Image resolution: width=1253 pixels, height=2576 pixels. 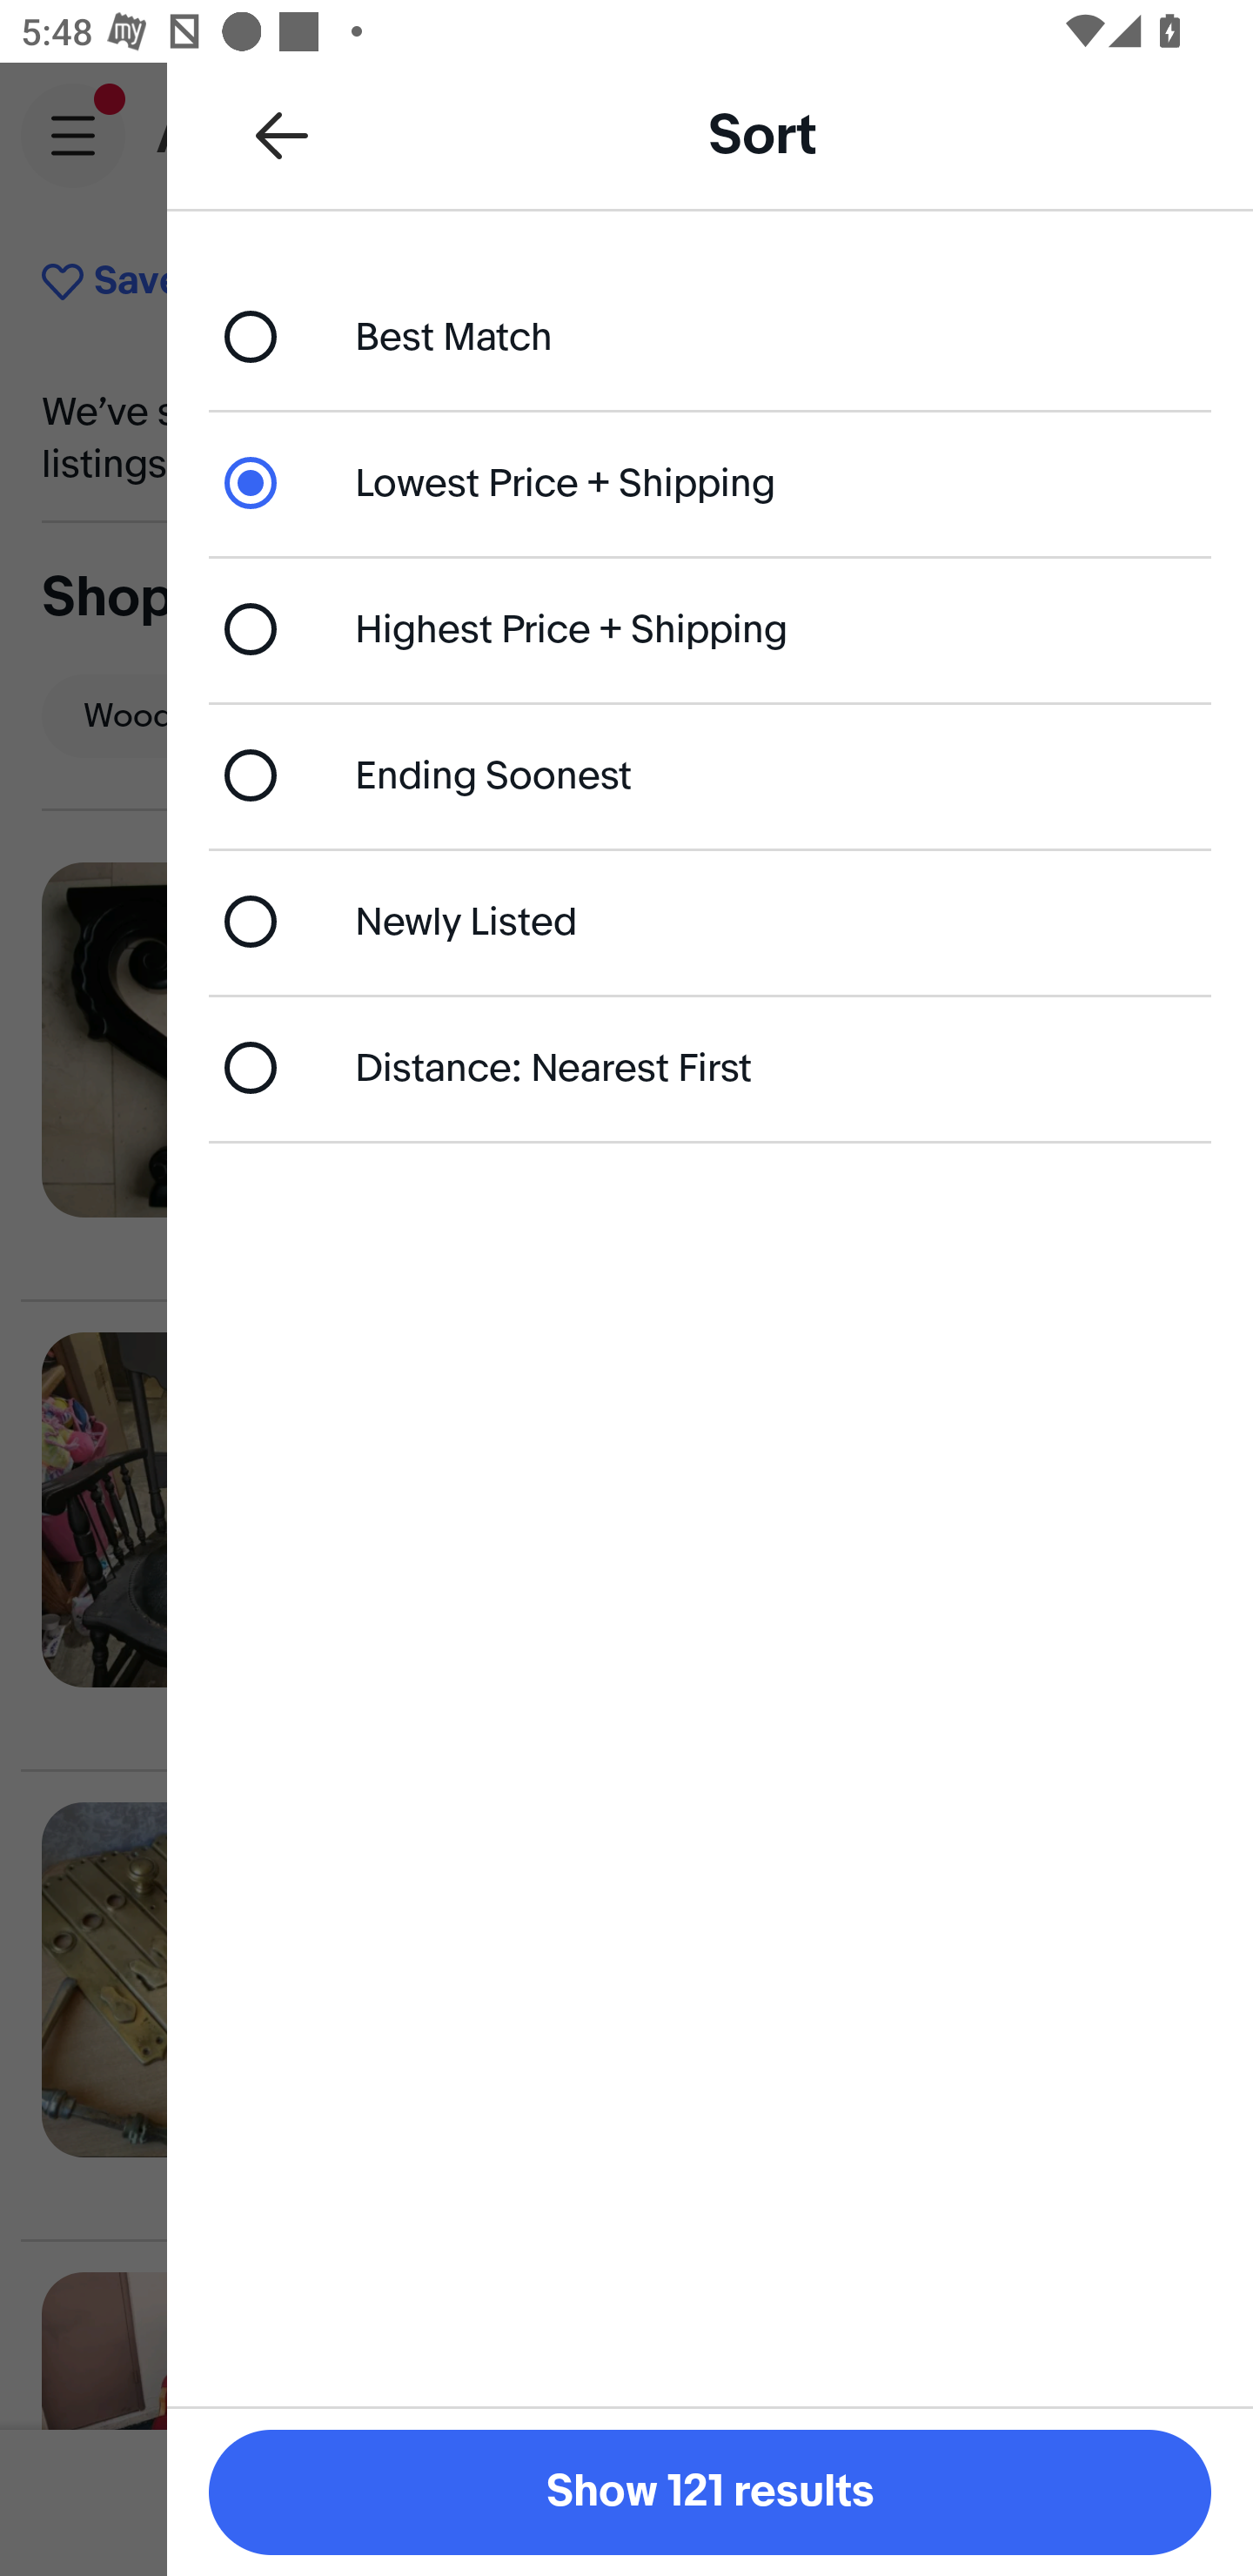 What do you see at coordinates (282, 134) in the screenshot?
I see `Back to all refinements` at bounding box center [282, 134].